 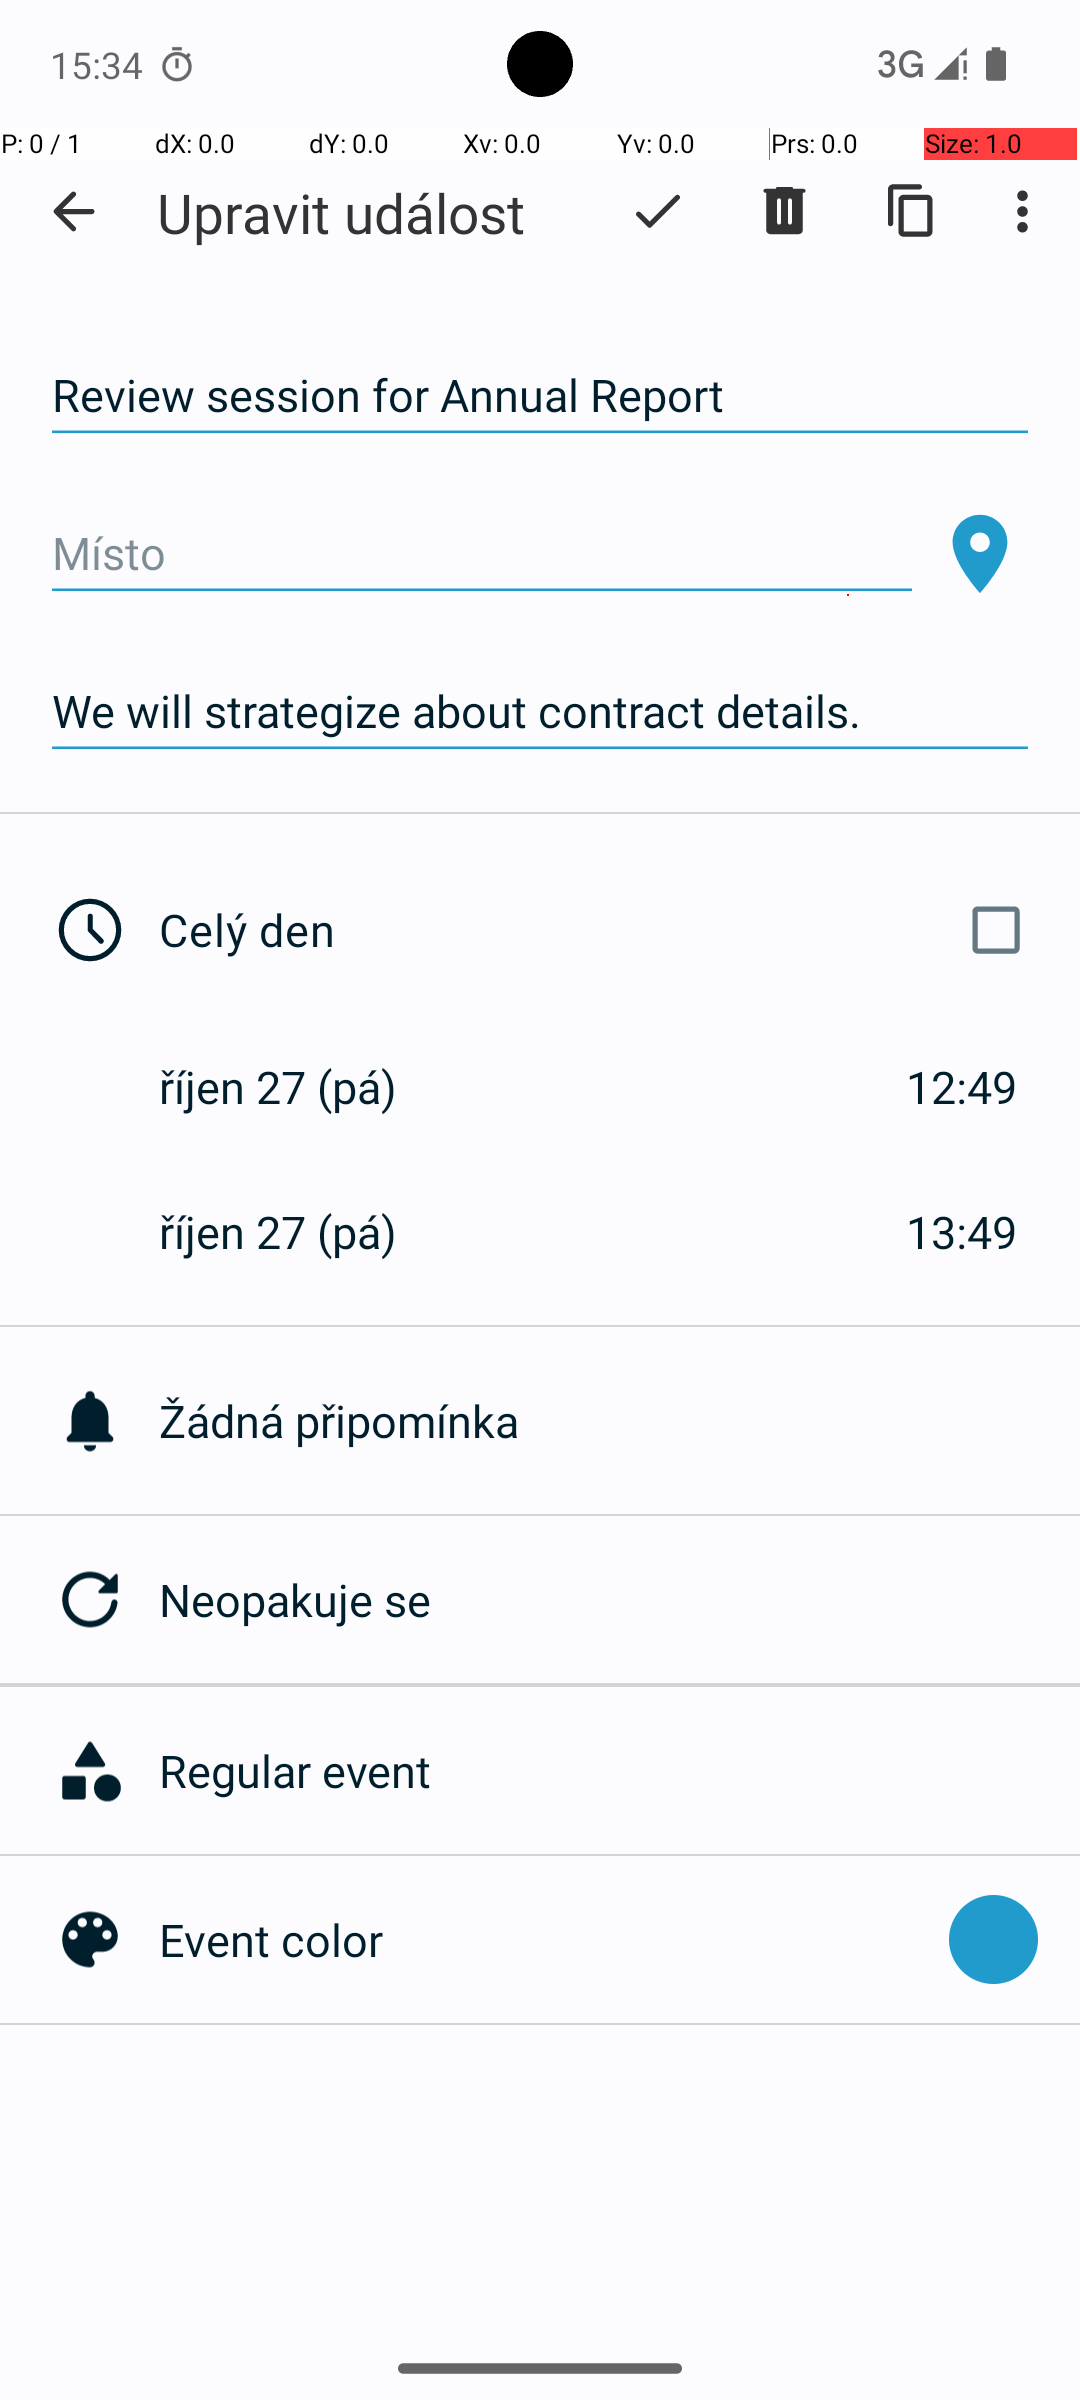 I want to click on Celý den, so click(x=598, y=930).